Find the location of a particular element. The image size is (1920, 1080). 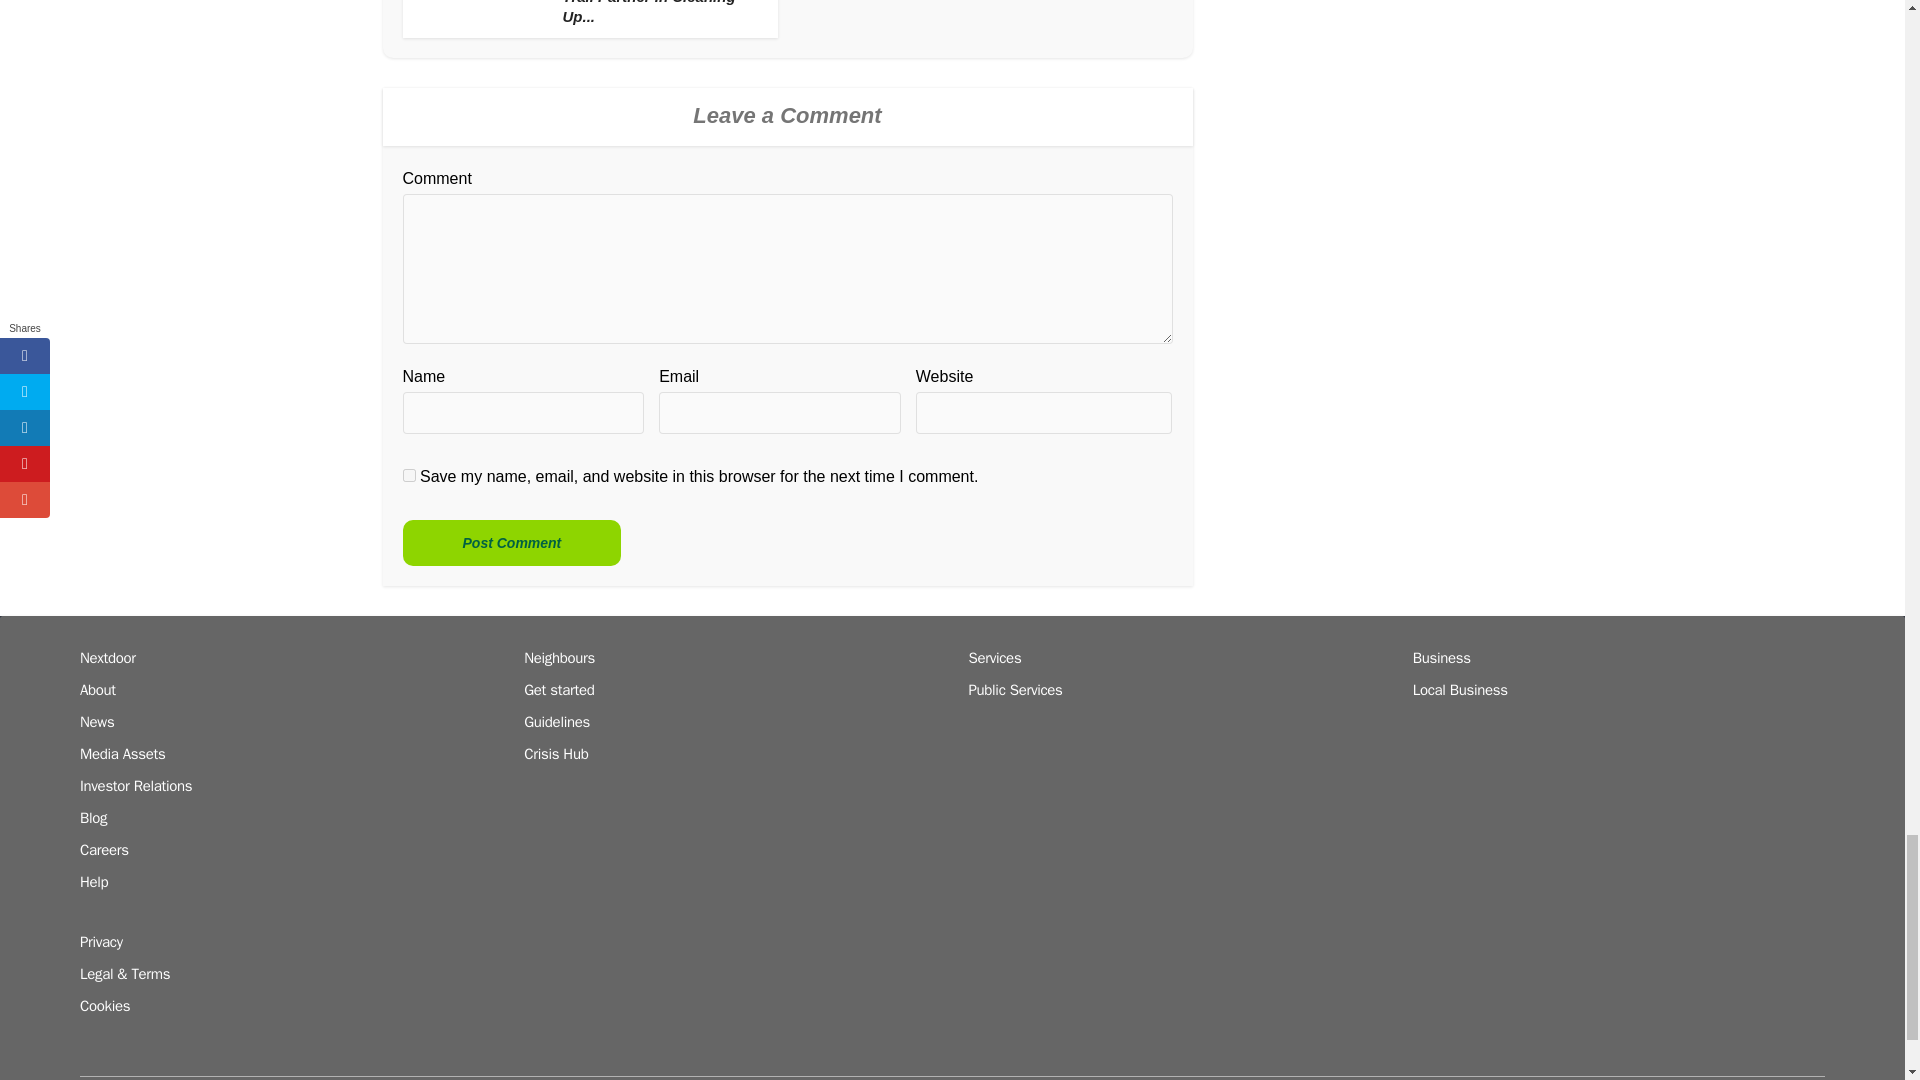

yes is located at coordinates (408, 474).